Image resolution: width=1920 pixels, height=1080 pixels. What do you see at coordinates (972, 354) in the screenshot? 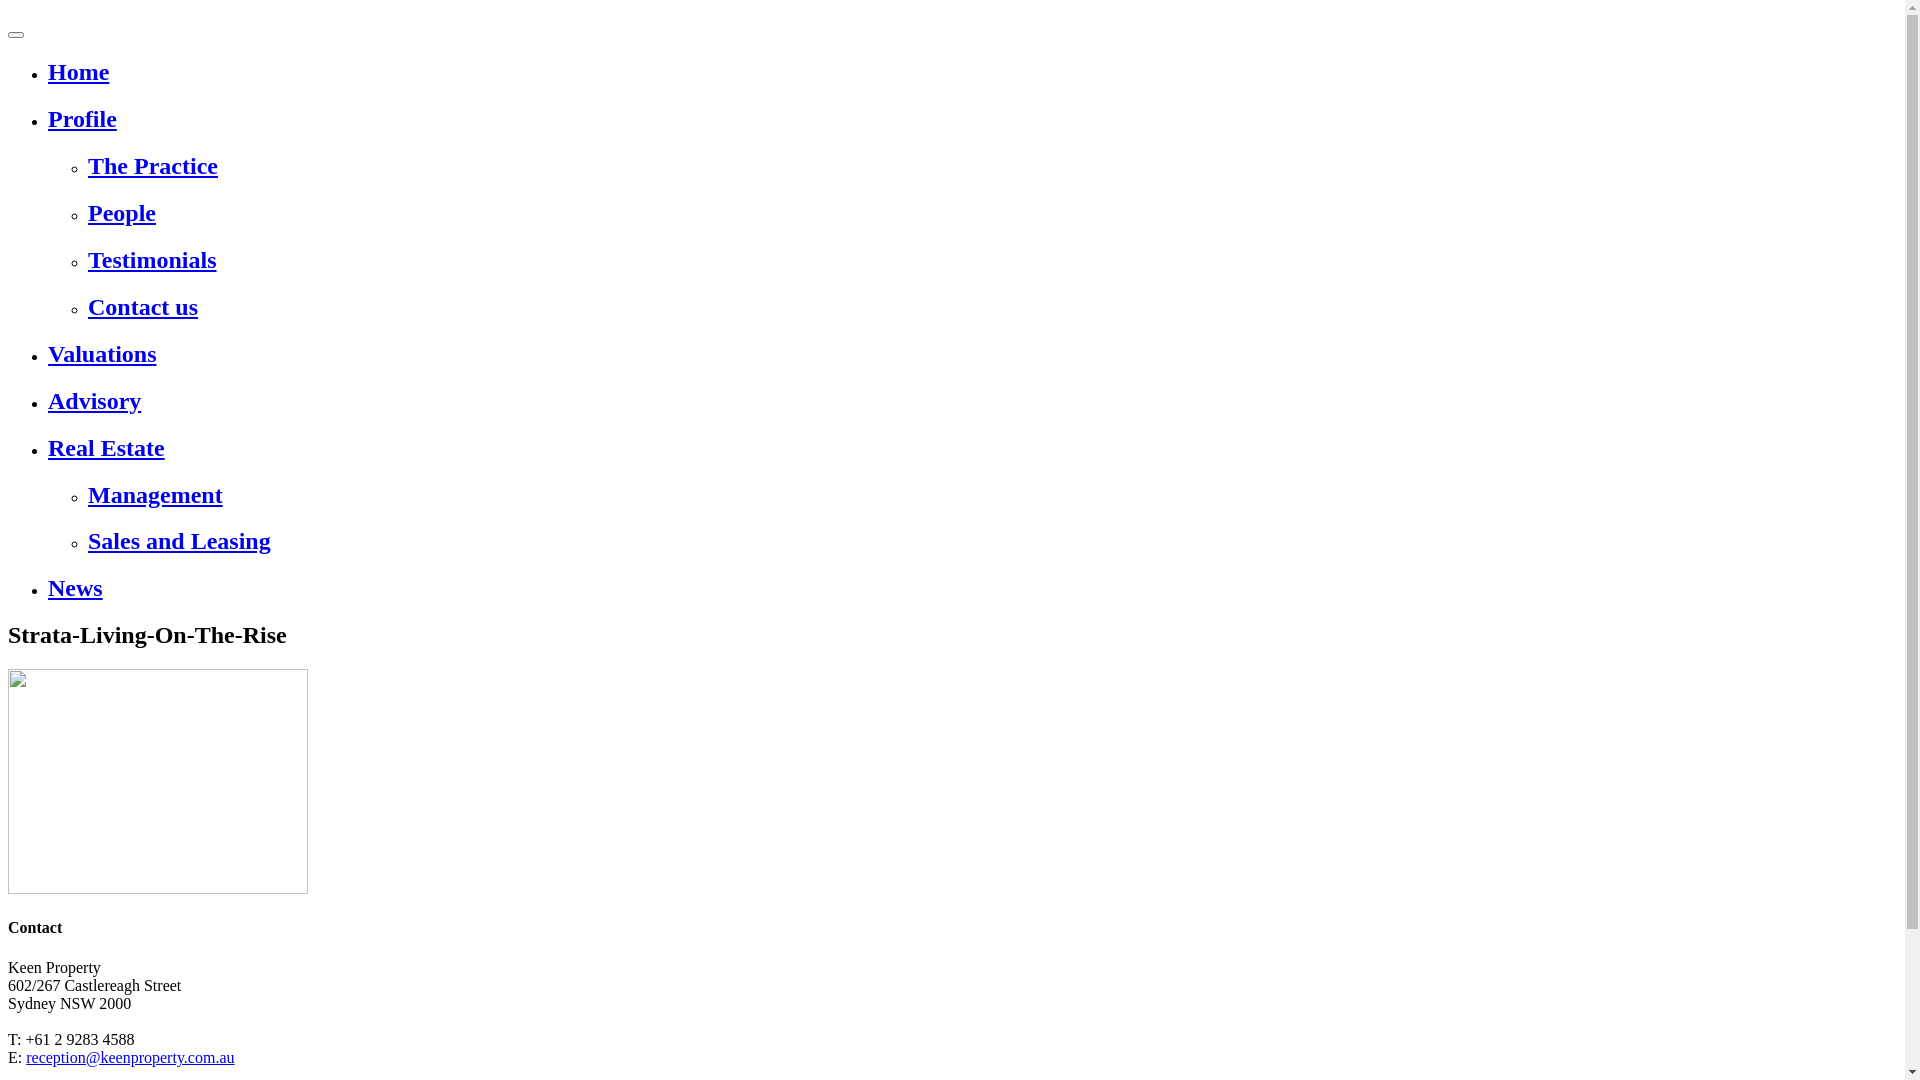
I see `Valuations` at bounding box center [972, 354].